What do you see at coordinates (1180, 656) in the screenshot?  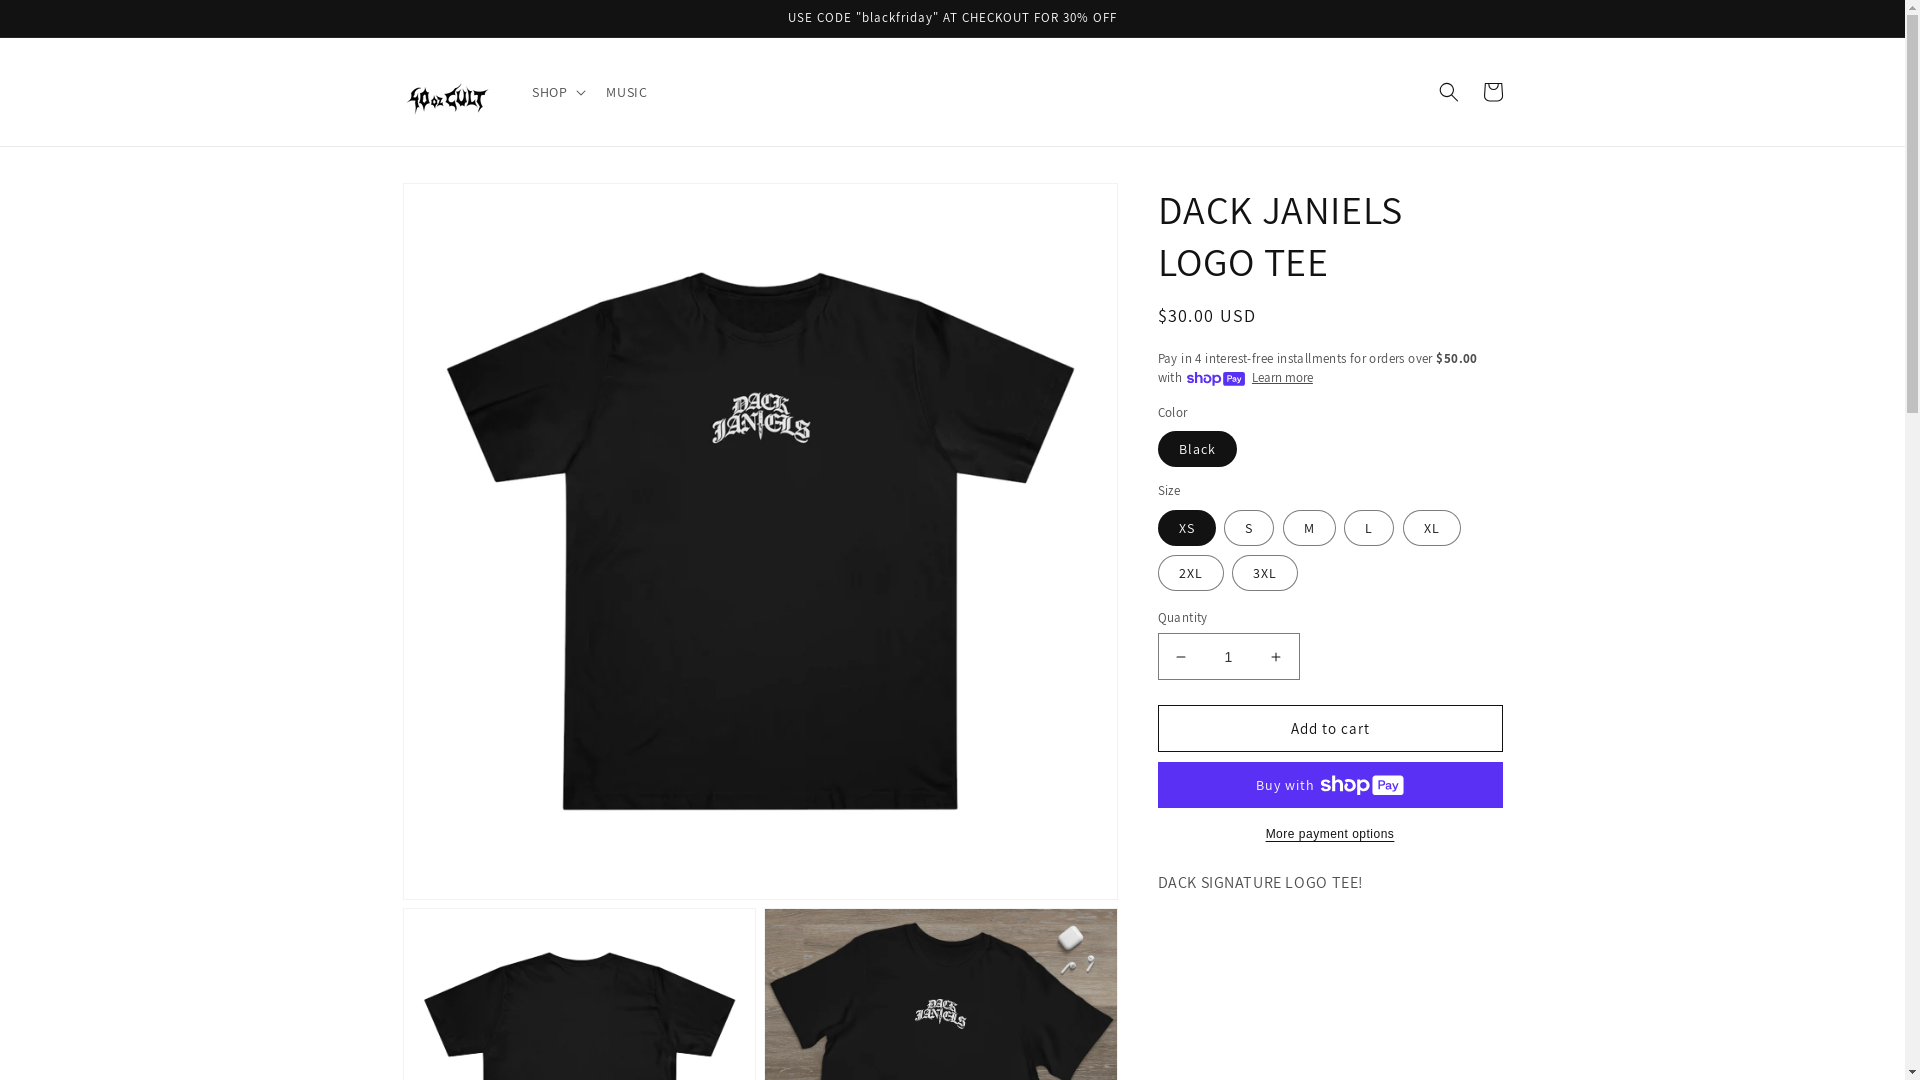 I see `Decrease quantity for DACK JANIELS LOGO TEE` at bounding box center [1180, 656].